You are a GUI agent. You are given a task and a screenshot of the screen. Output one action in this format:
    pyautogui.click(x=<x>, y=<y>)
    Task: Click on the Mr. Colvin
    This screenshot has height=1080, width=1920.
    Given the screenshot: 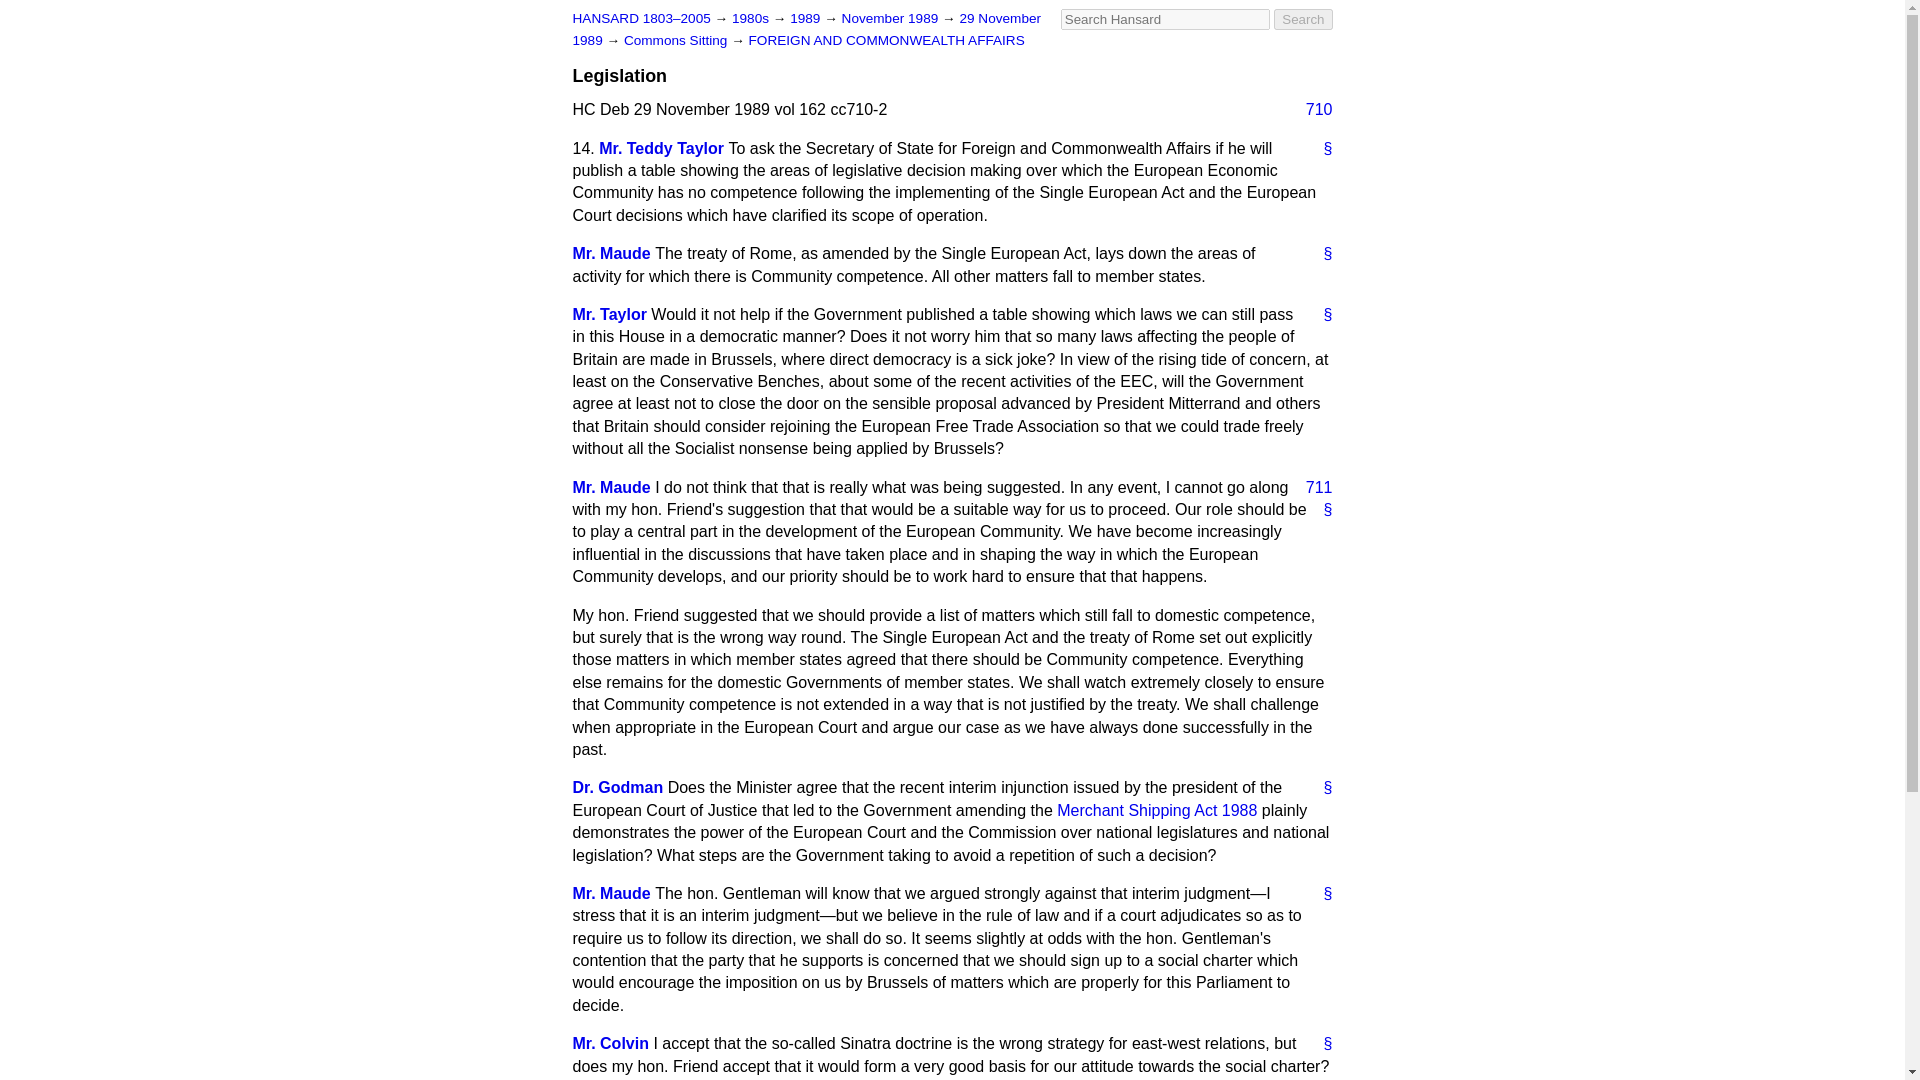 What is the action you would take?
    pyautogui.click(x=610, y=1042)
    